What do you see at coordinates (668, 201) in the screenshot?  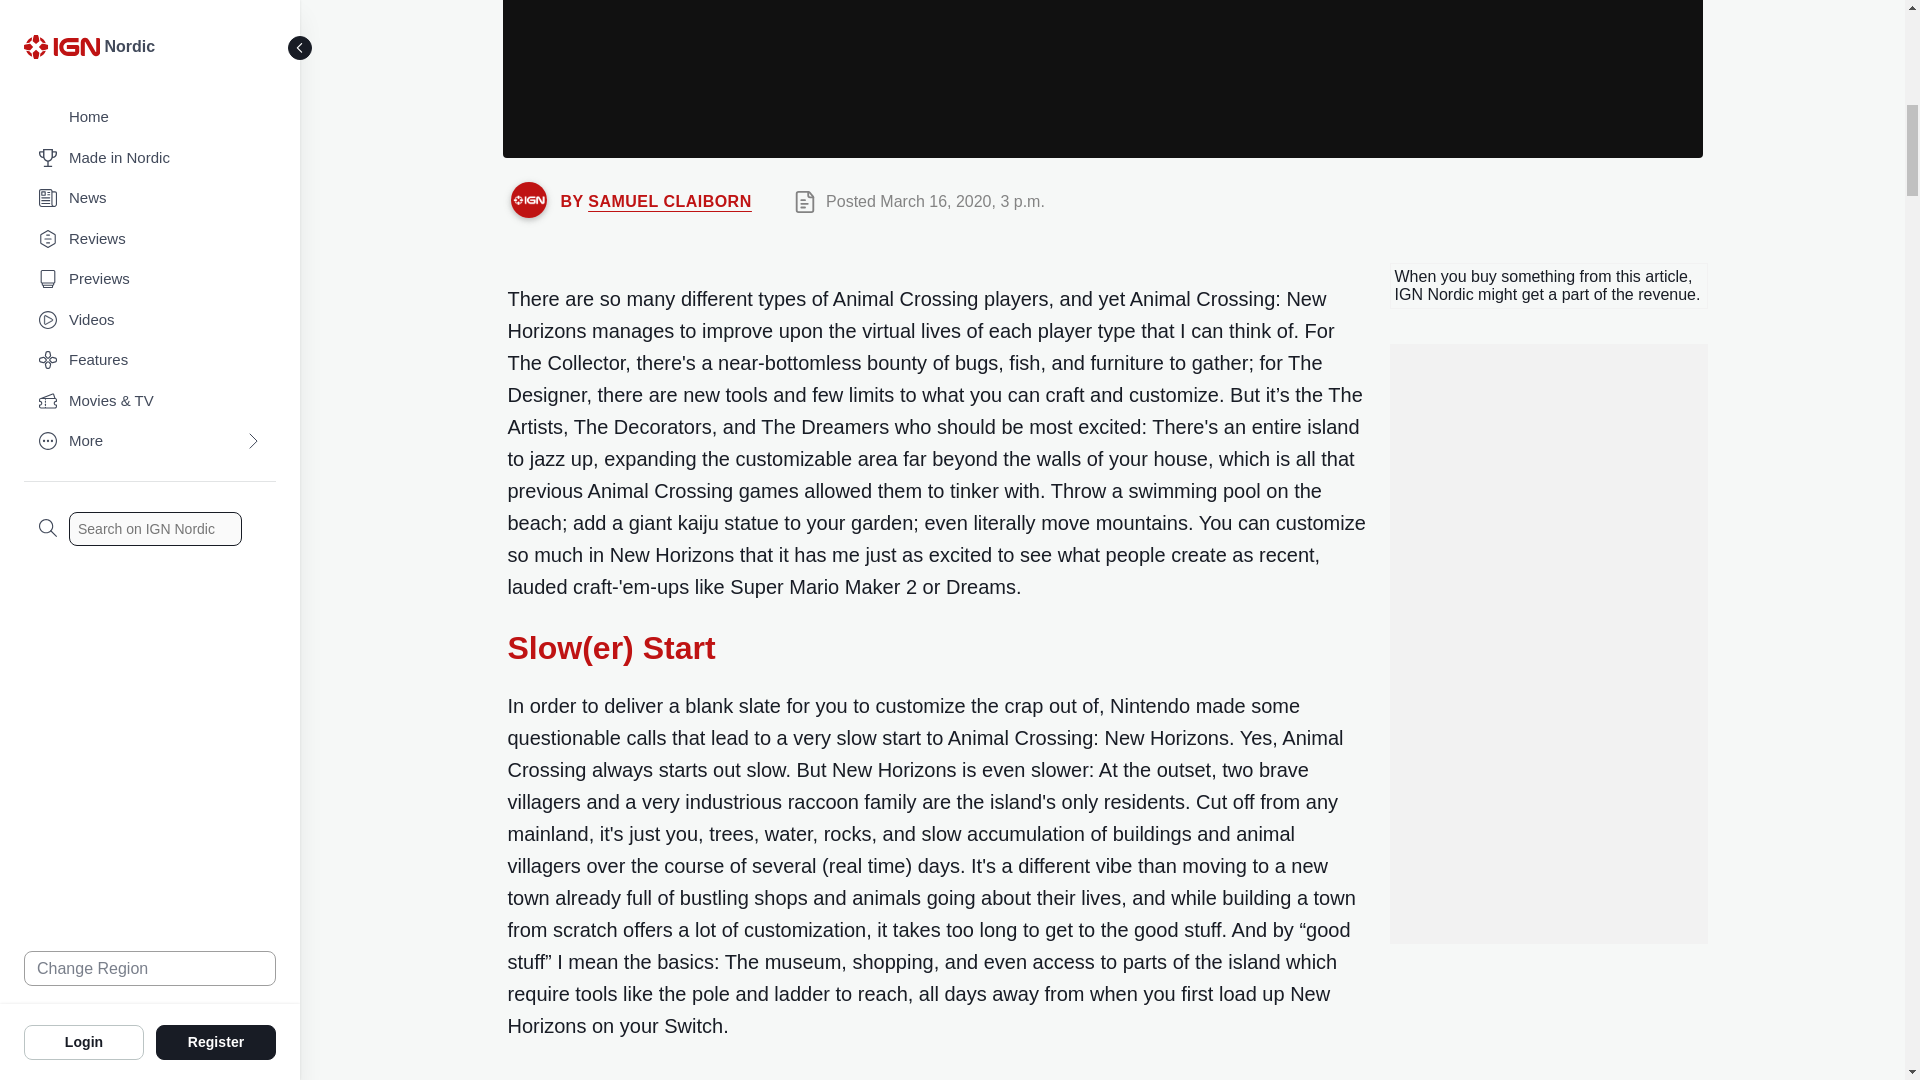 I see `SAMUEL CLAIBORN` at bounding box center [668, 201].